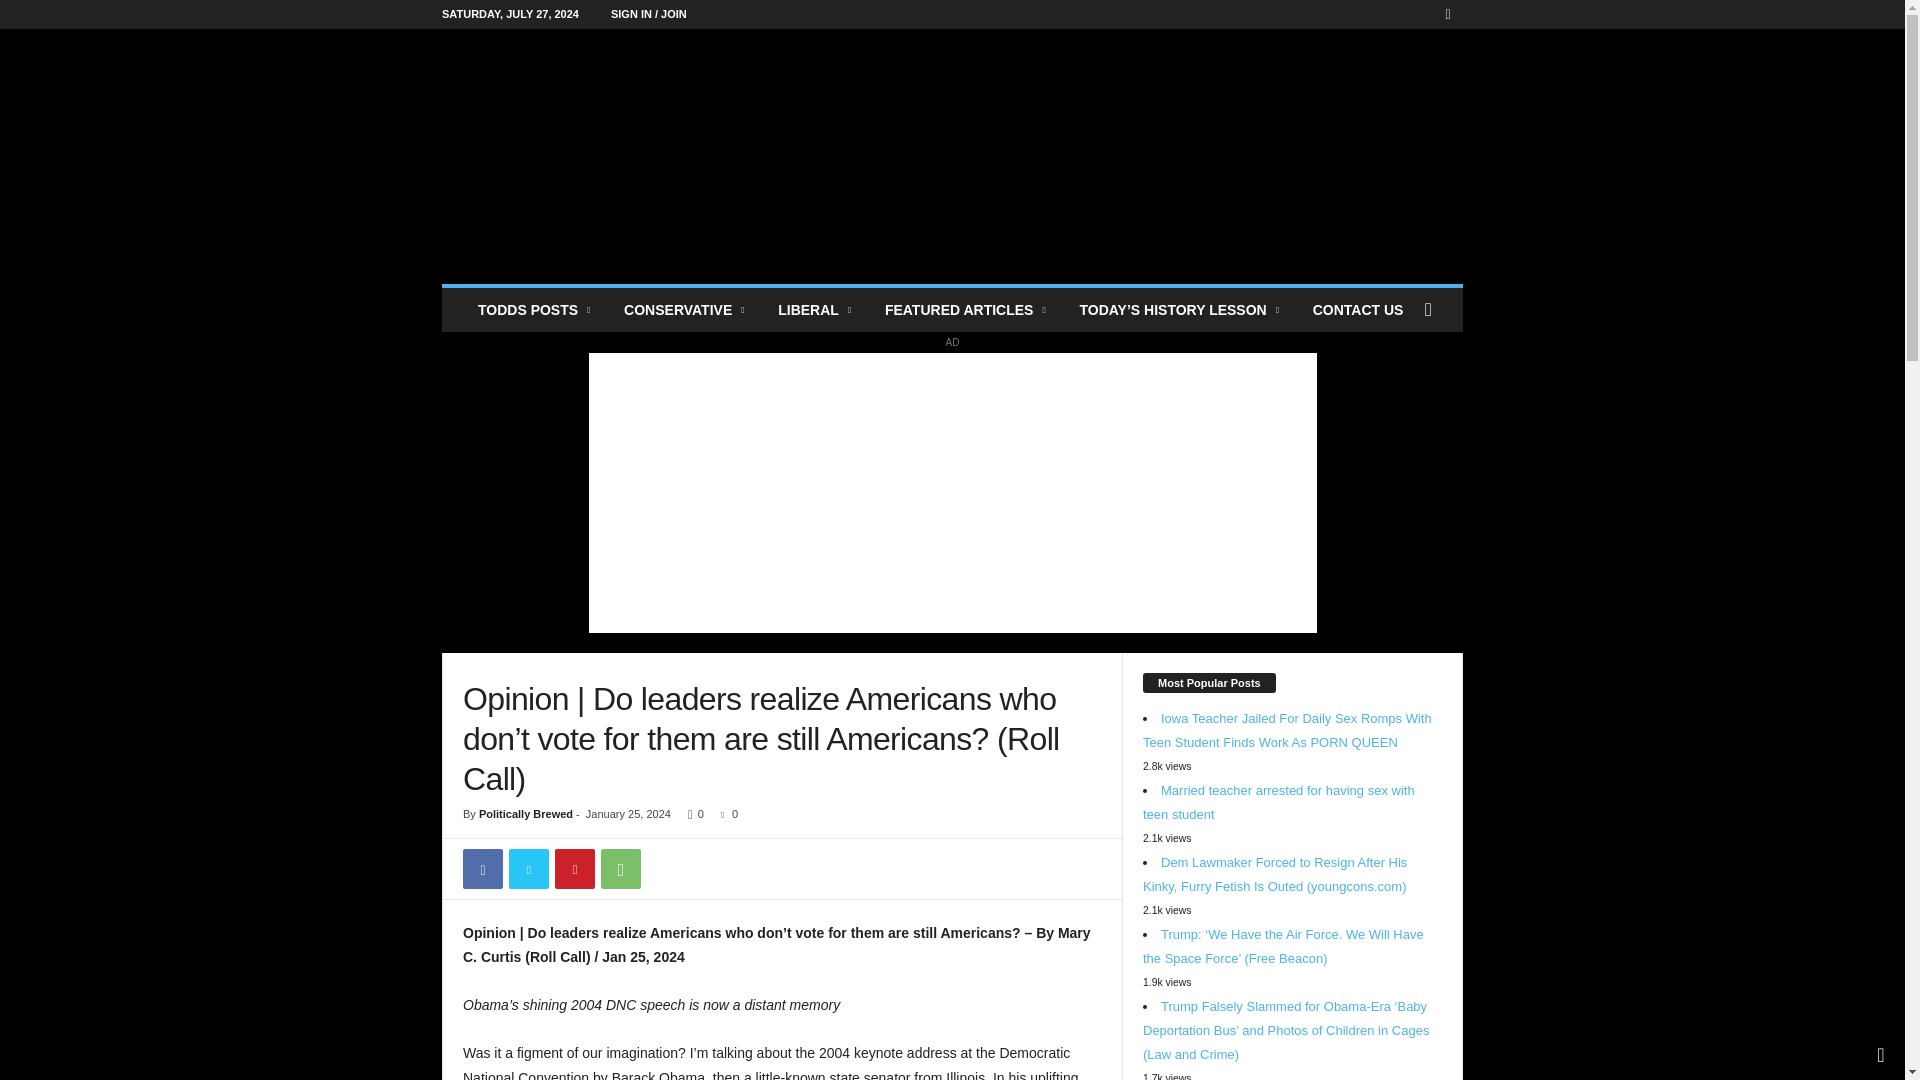 The image size is (1920, 1080). I want to click on TODDS POSTS, so click(535, 310).